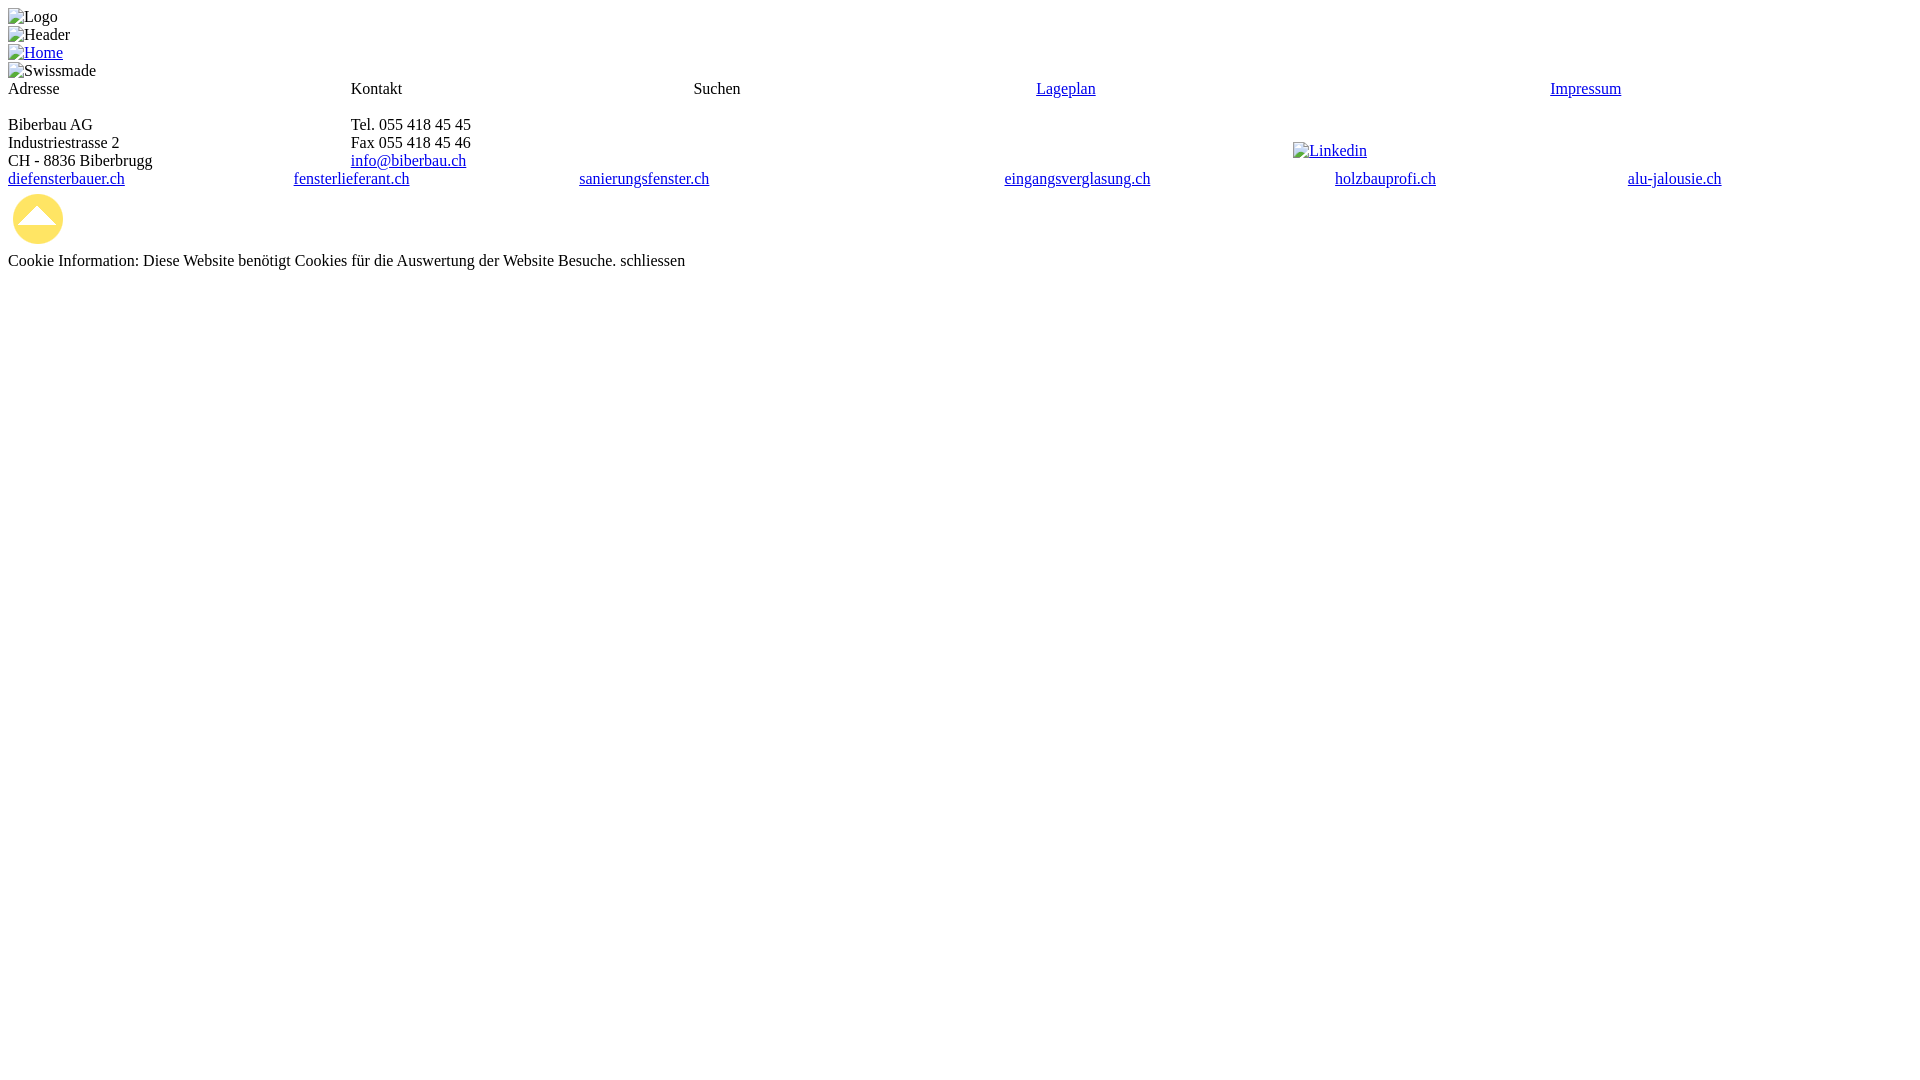  I want to click on Impressum, so click(1586, 88).